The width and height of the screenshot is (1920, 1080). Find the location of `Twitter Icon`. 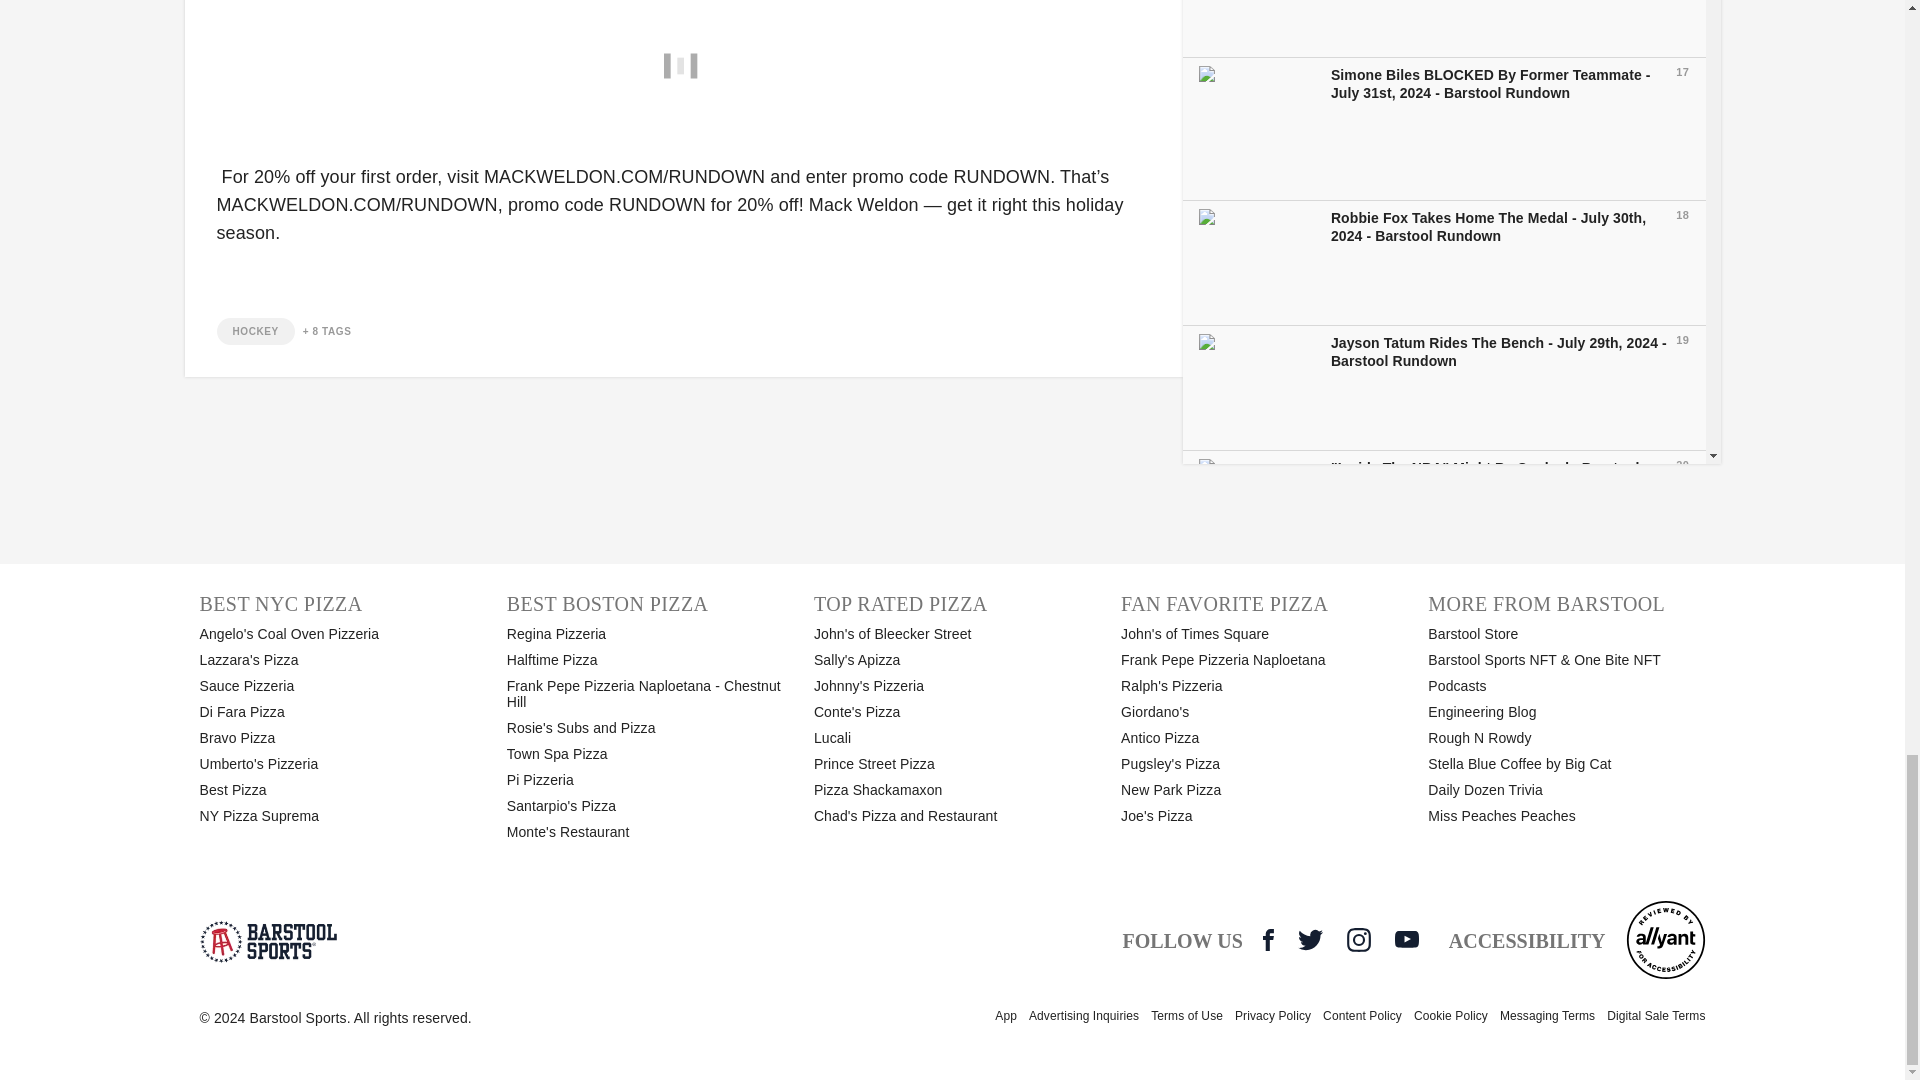

Twitter Icon is located at coordinates (1310, 939).